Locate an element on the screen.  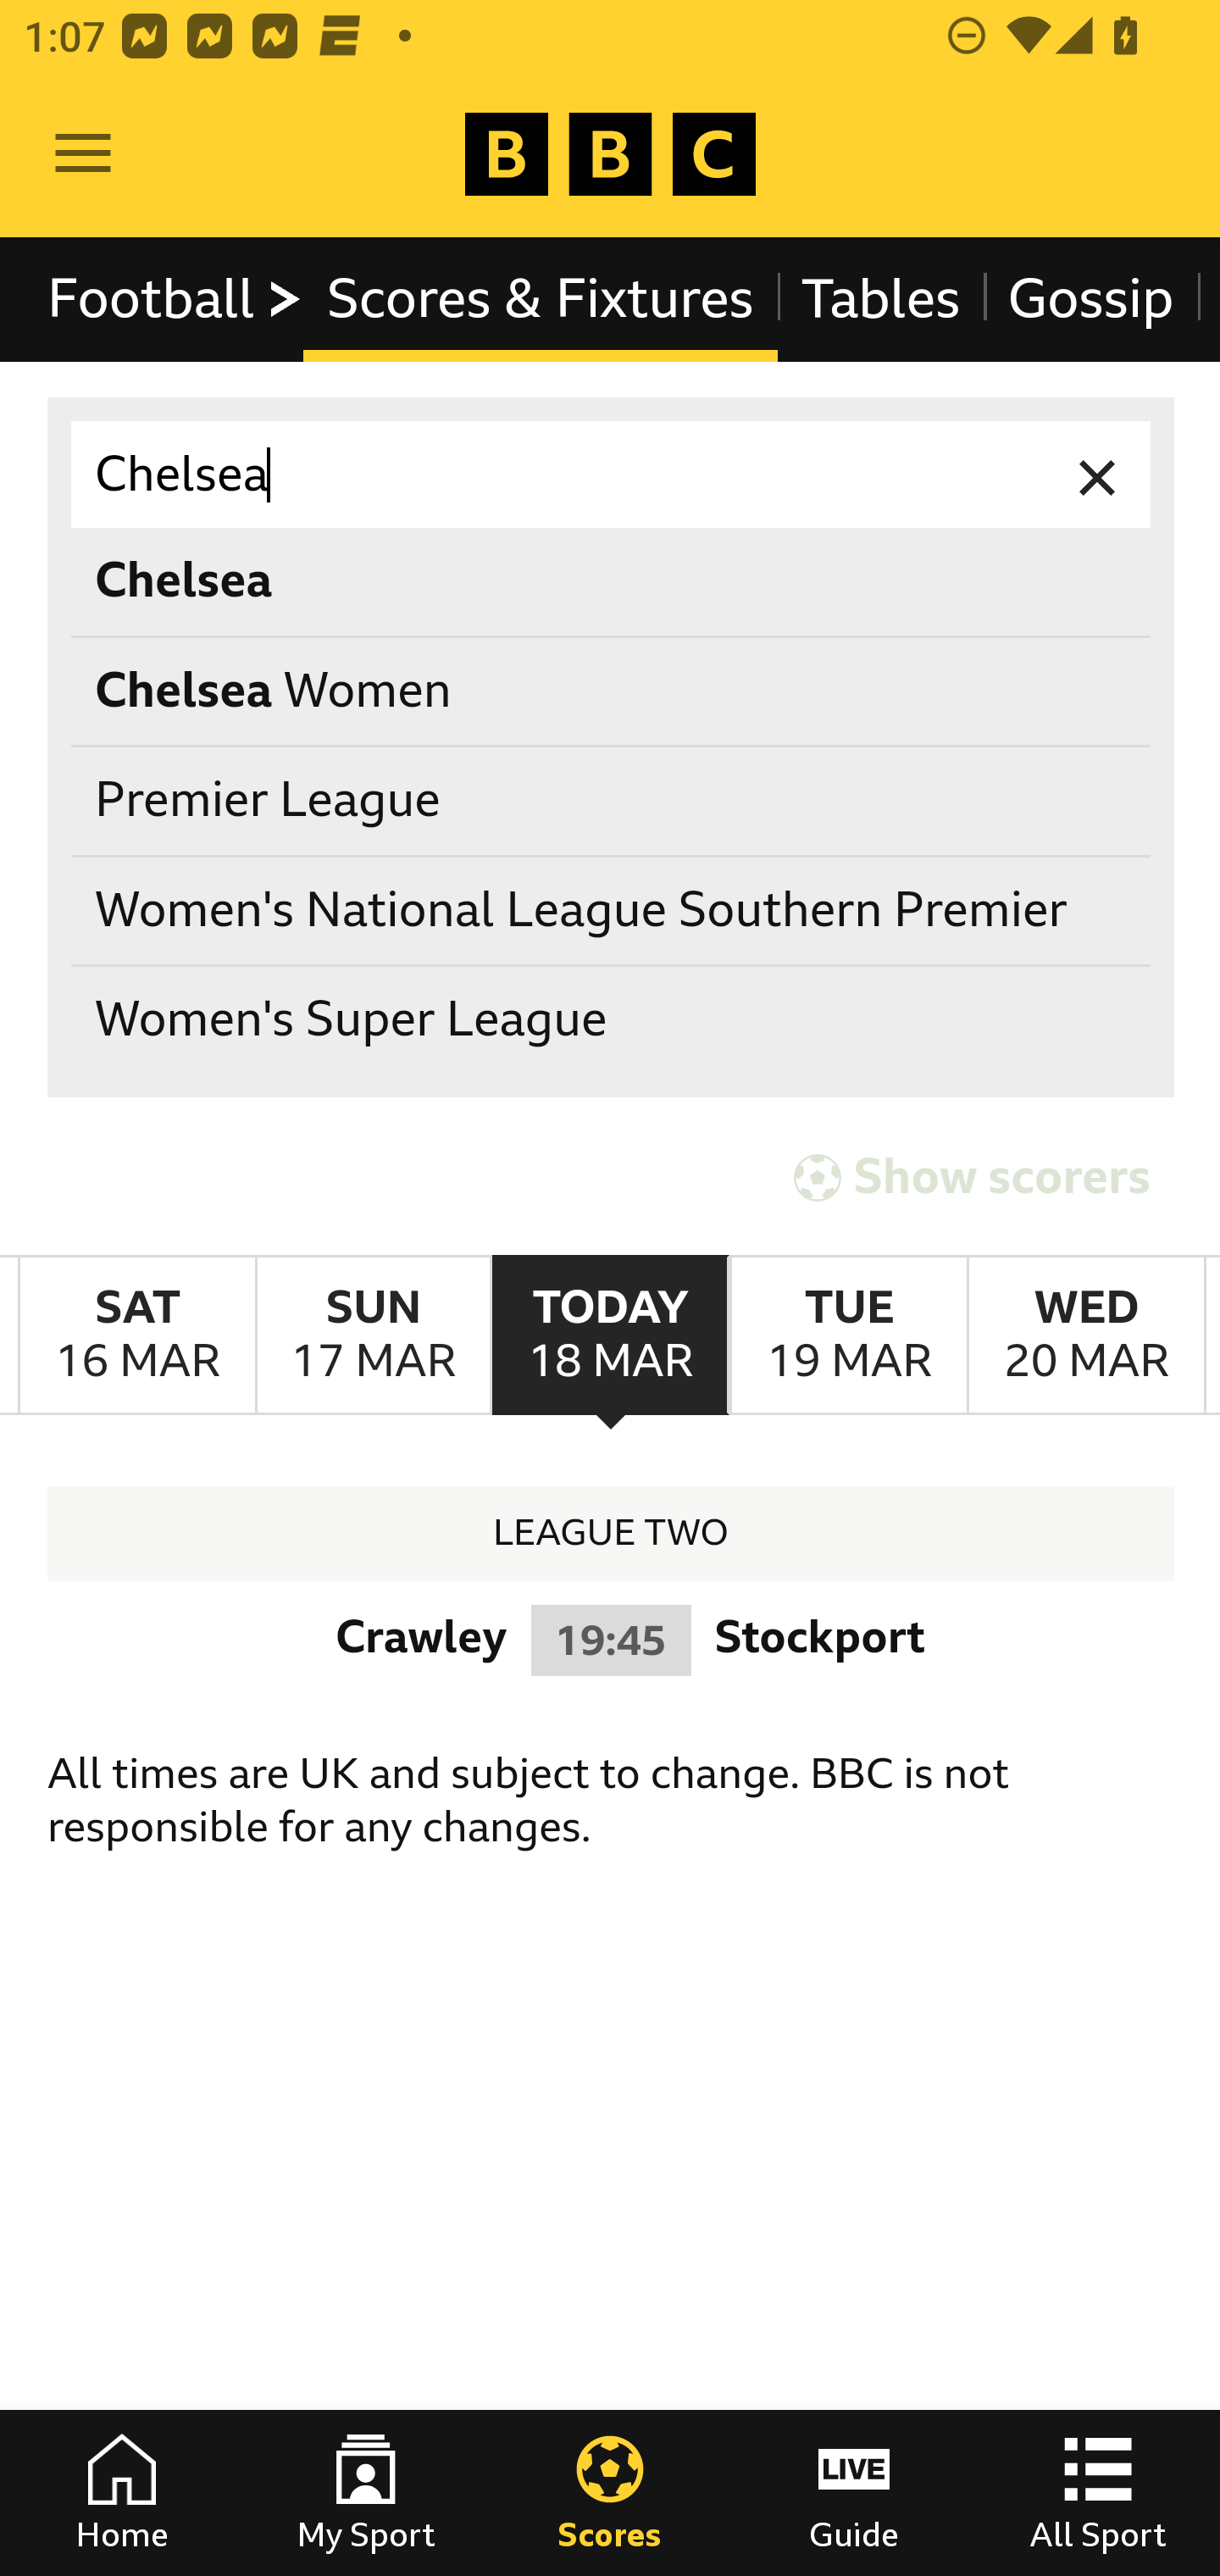
Football  is located at coordinates (176, 298).